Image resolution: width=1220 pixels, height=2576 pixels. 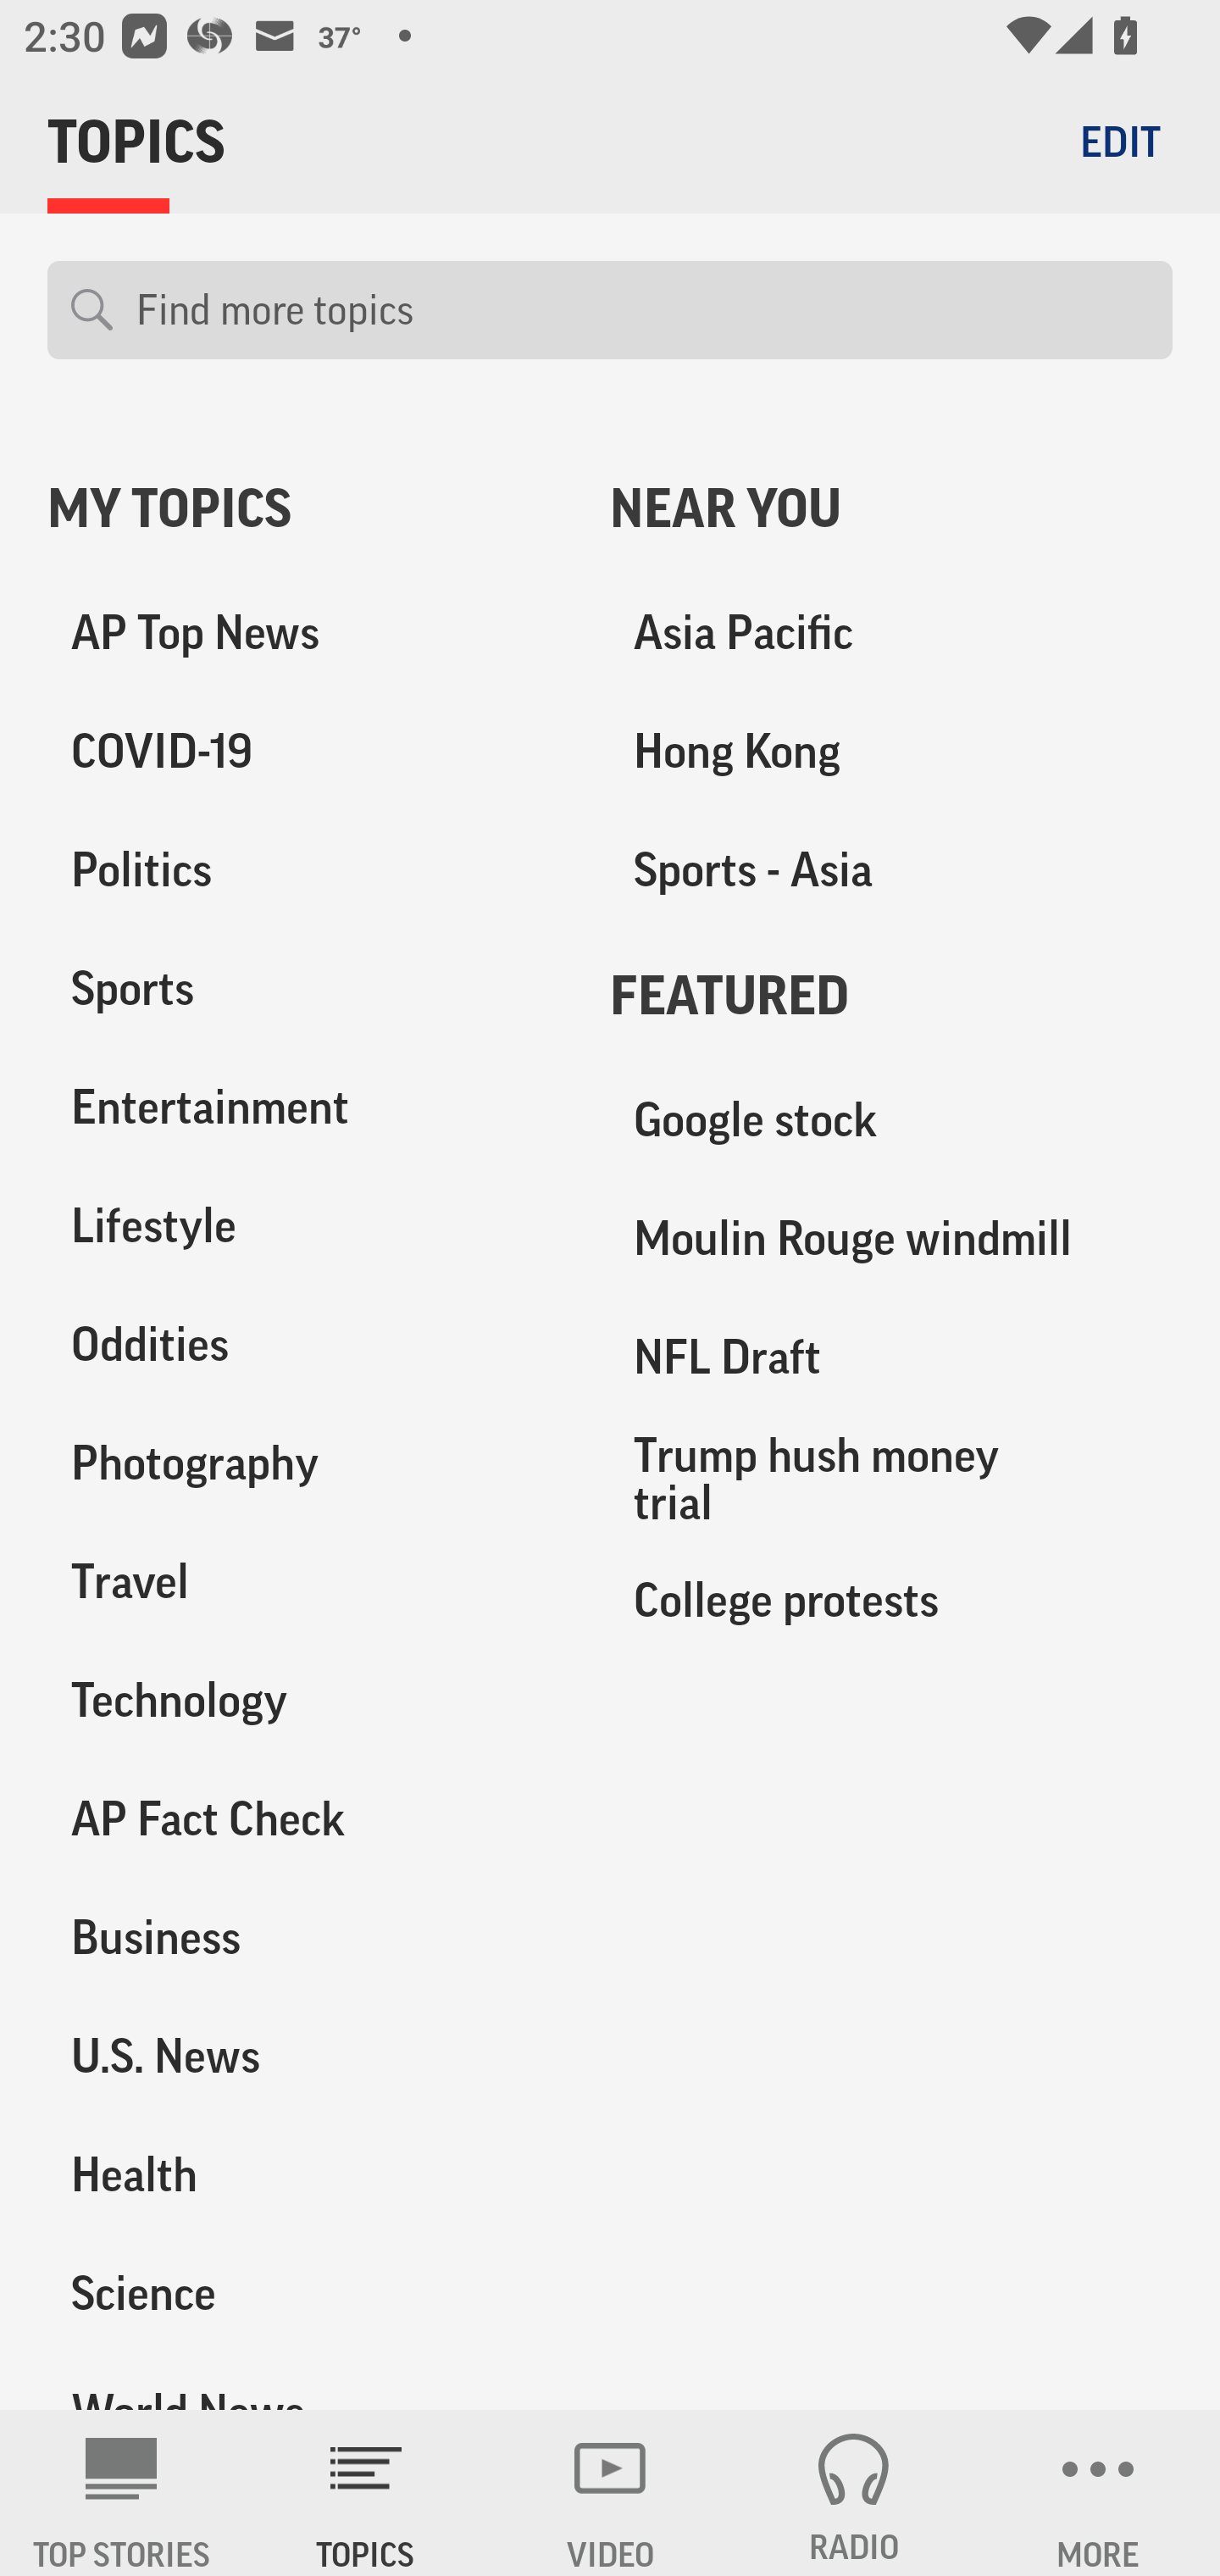 What do you see at coordinates (891, 1478) in the screenshot?
I see `Trump hush money trial` at bounding box center [891, 1478].